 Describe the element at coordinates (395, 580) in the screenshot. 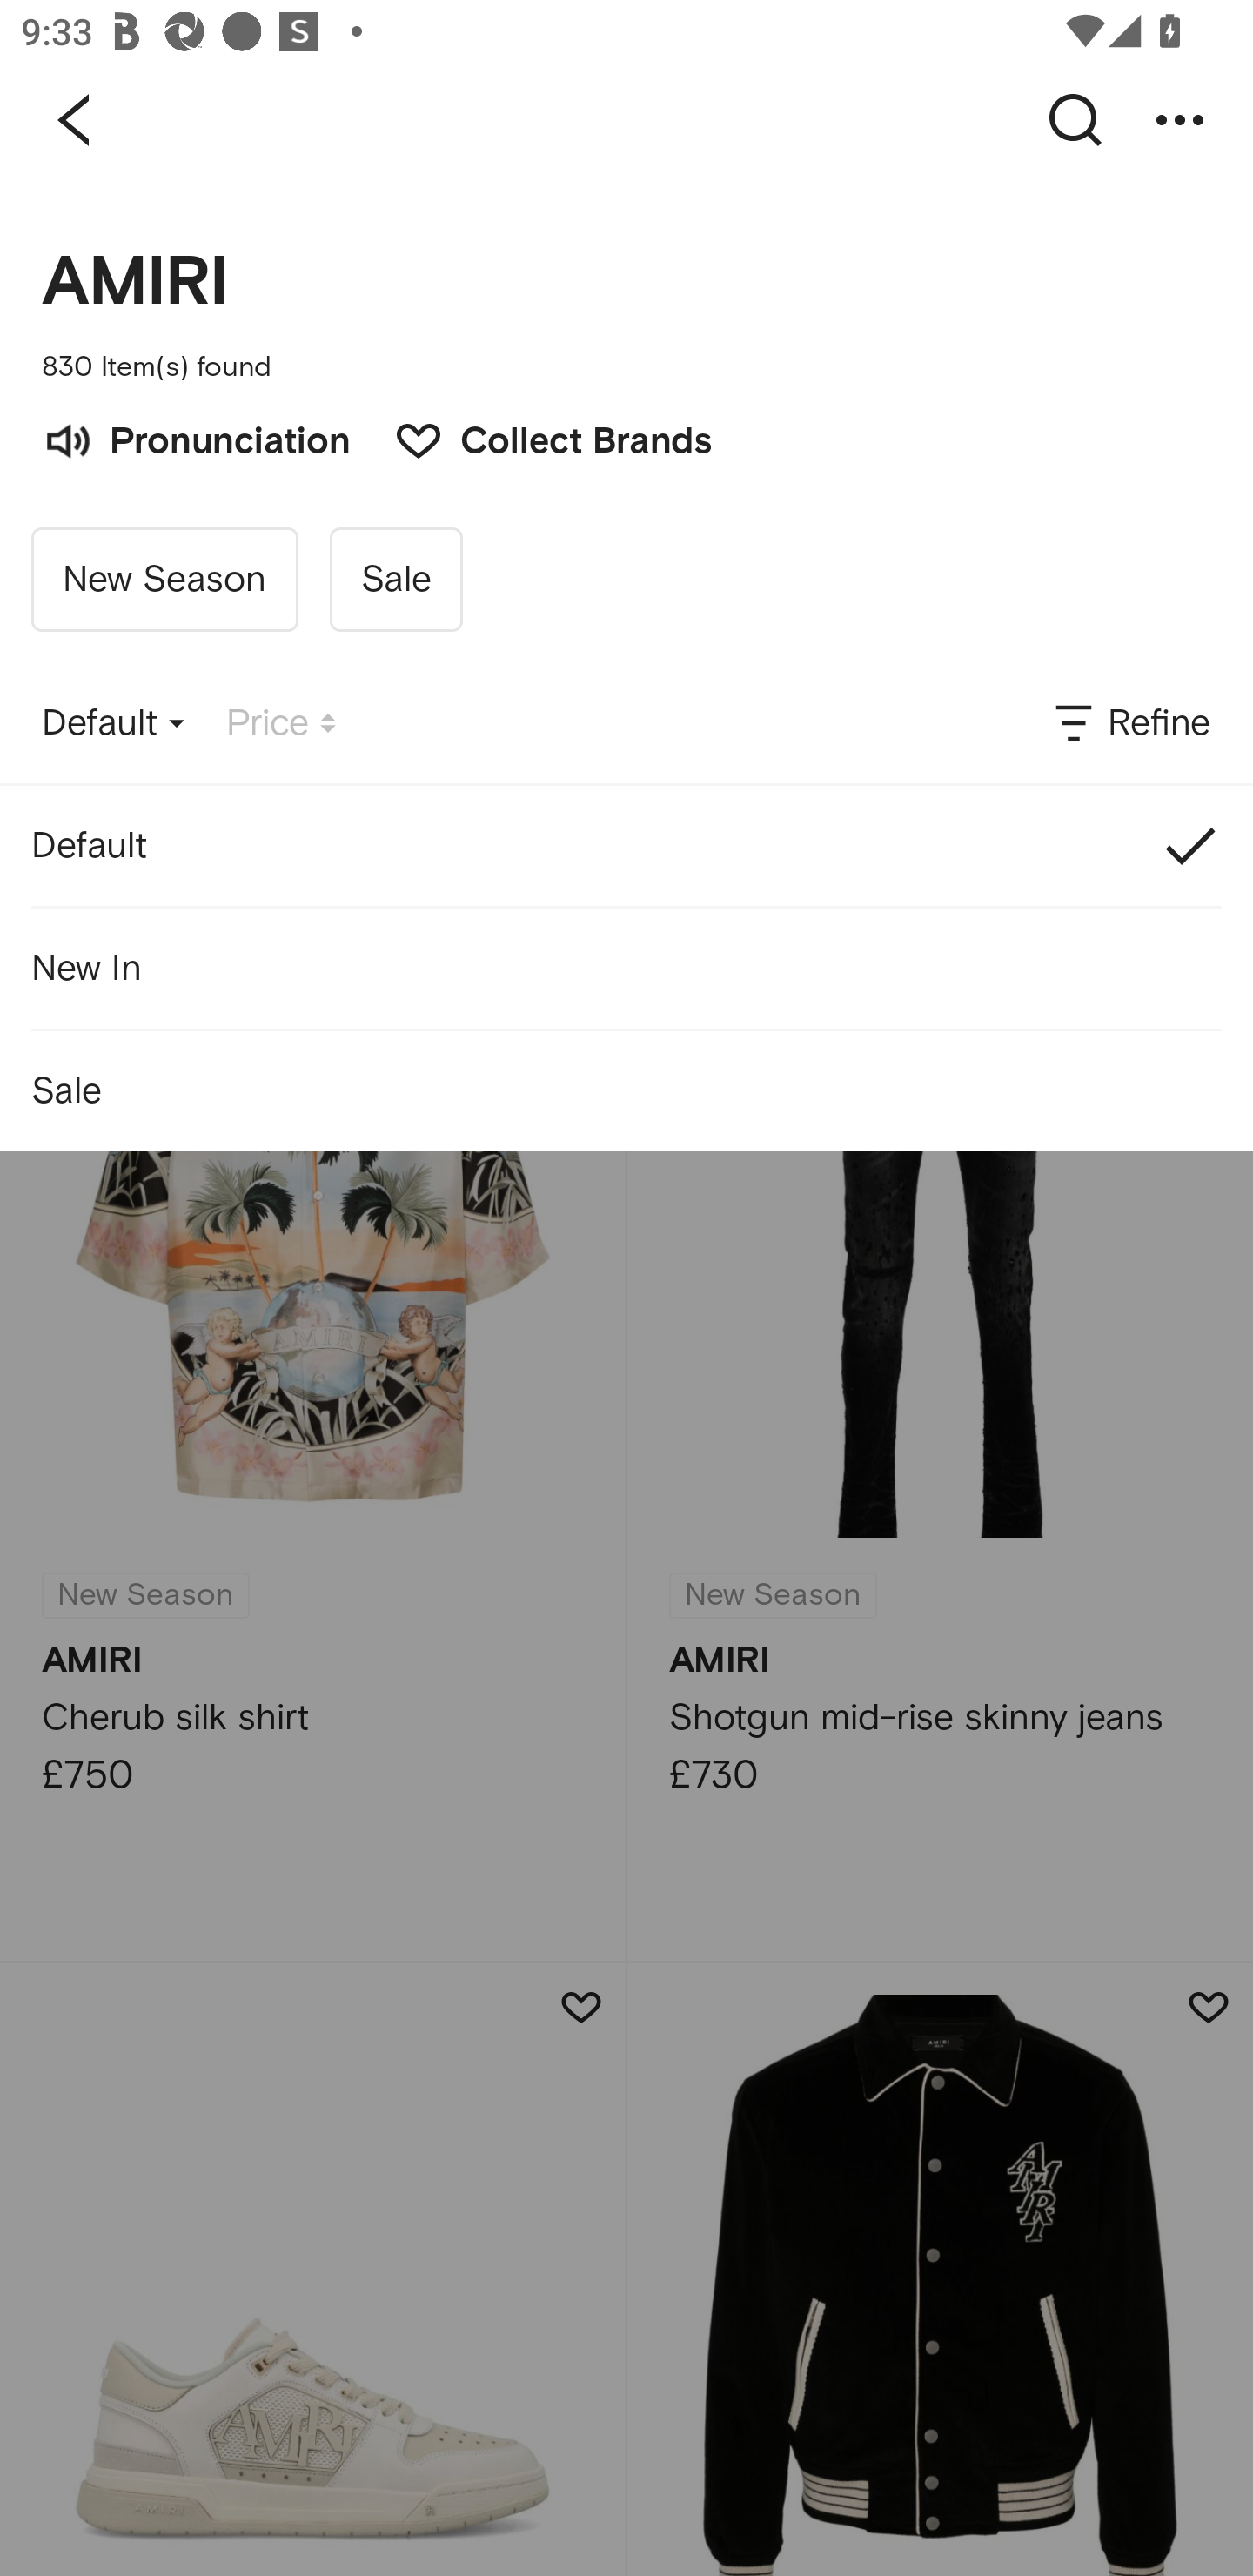

I see `Sale` at that location.